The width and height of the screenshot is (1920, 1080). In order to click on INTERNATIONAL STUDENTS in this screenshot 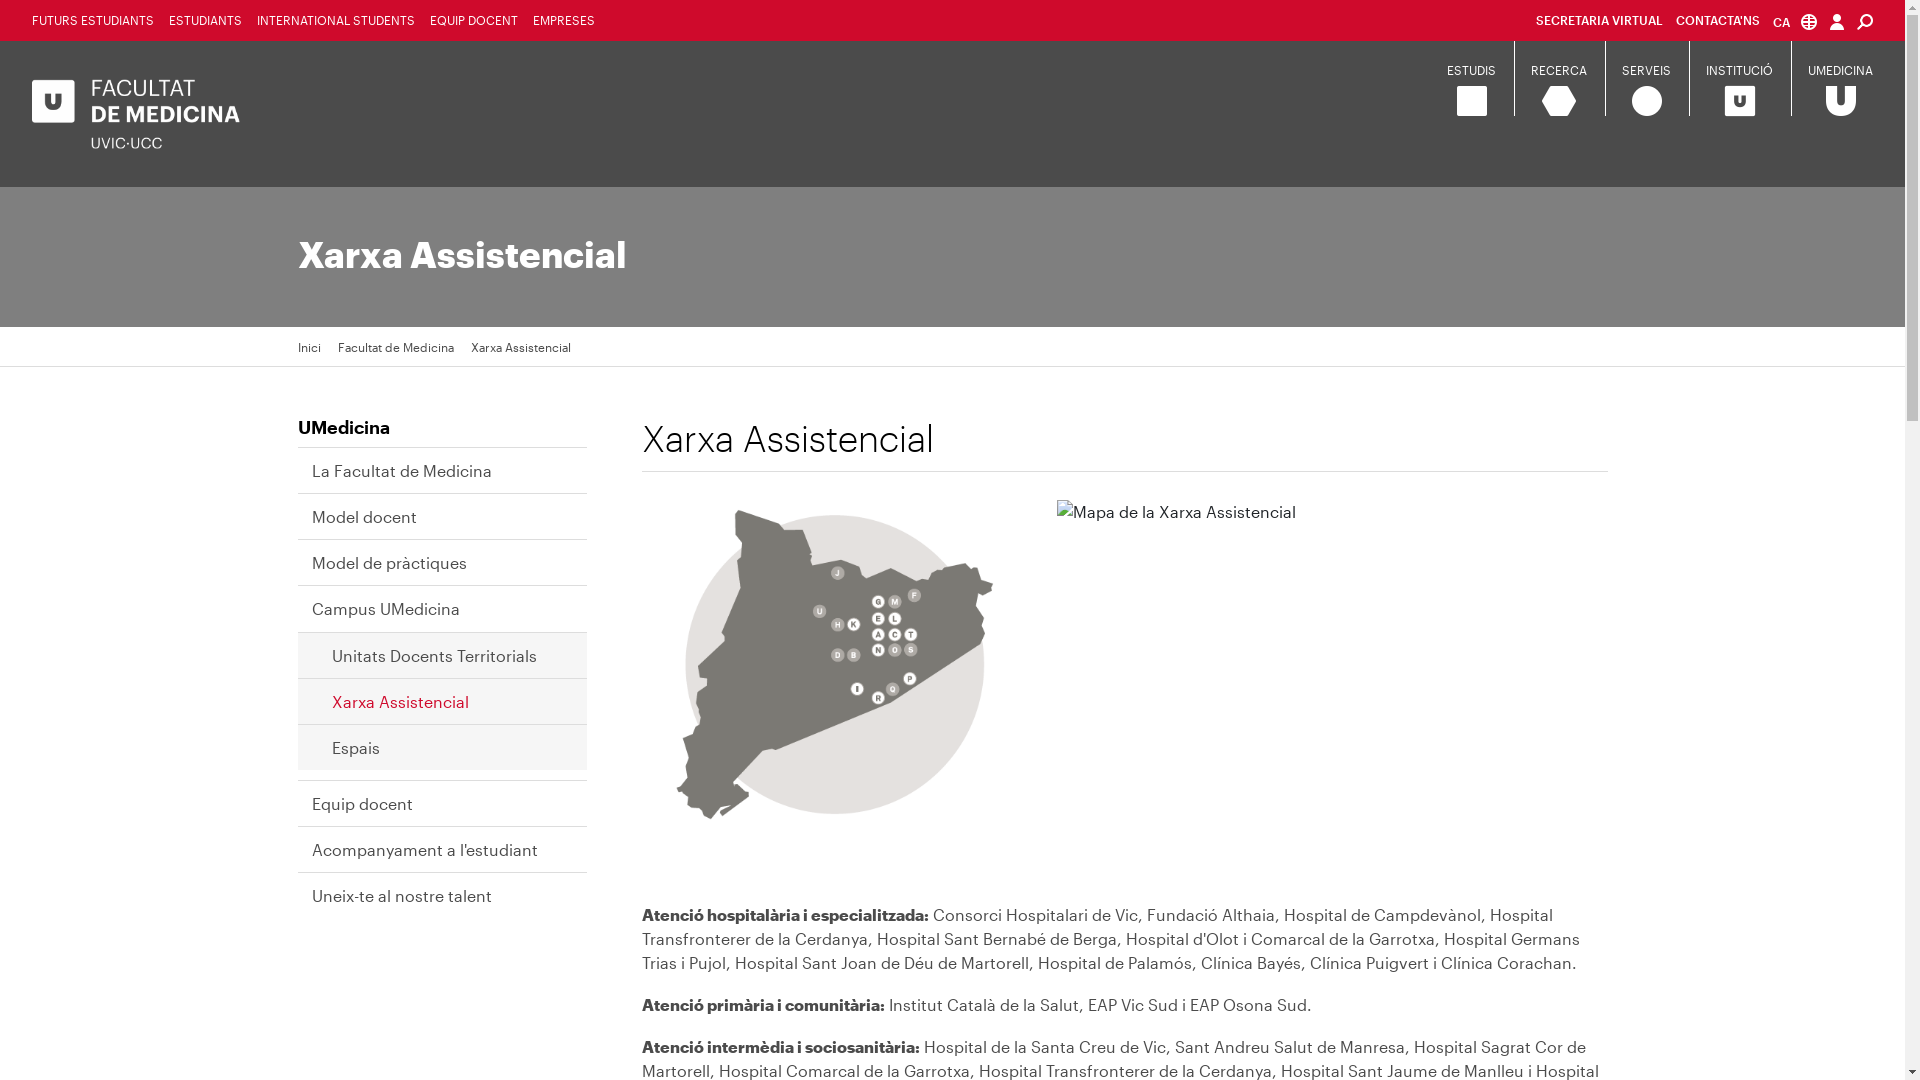, I will do `click(336, 20)`.